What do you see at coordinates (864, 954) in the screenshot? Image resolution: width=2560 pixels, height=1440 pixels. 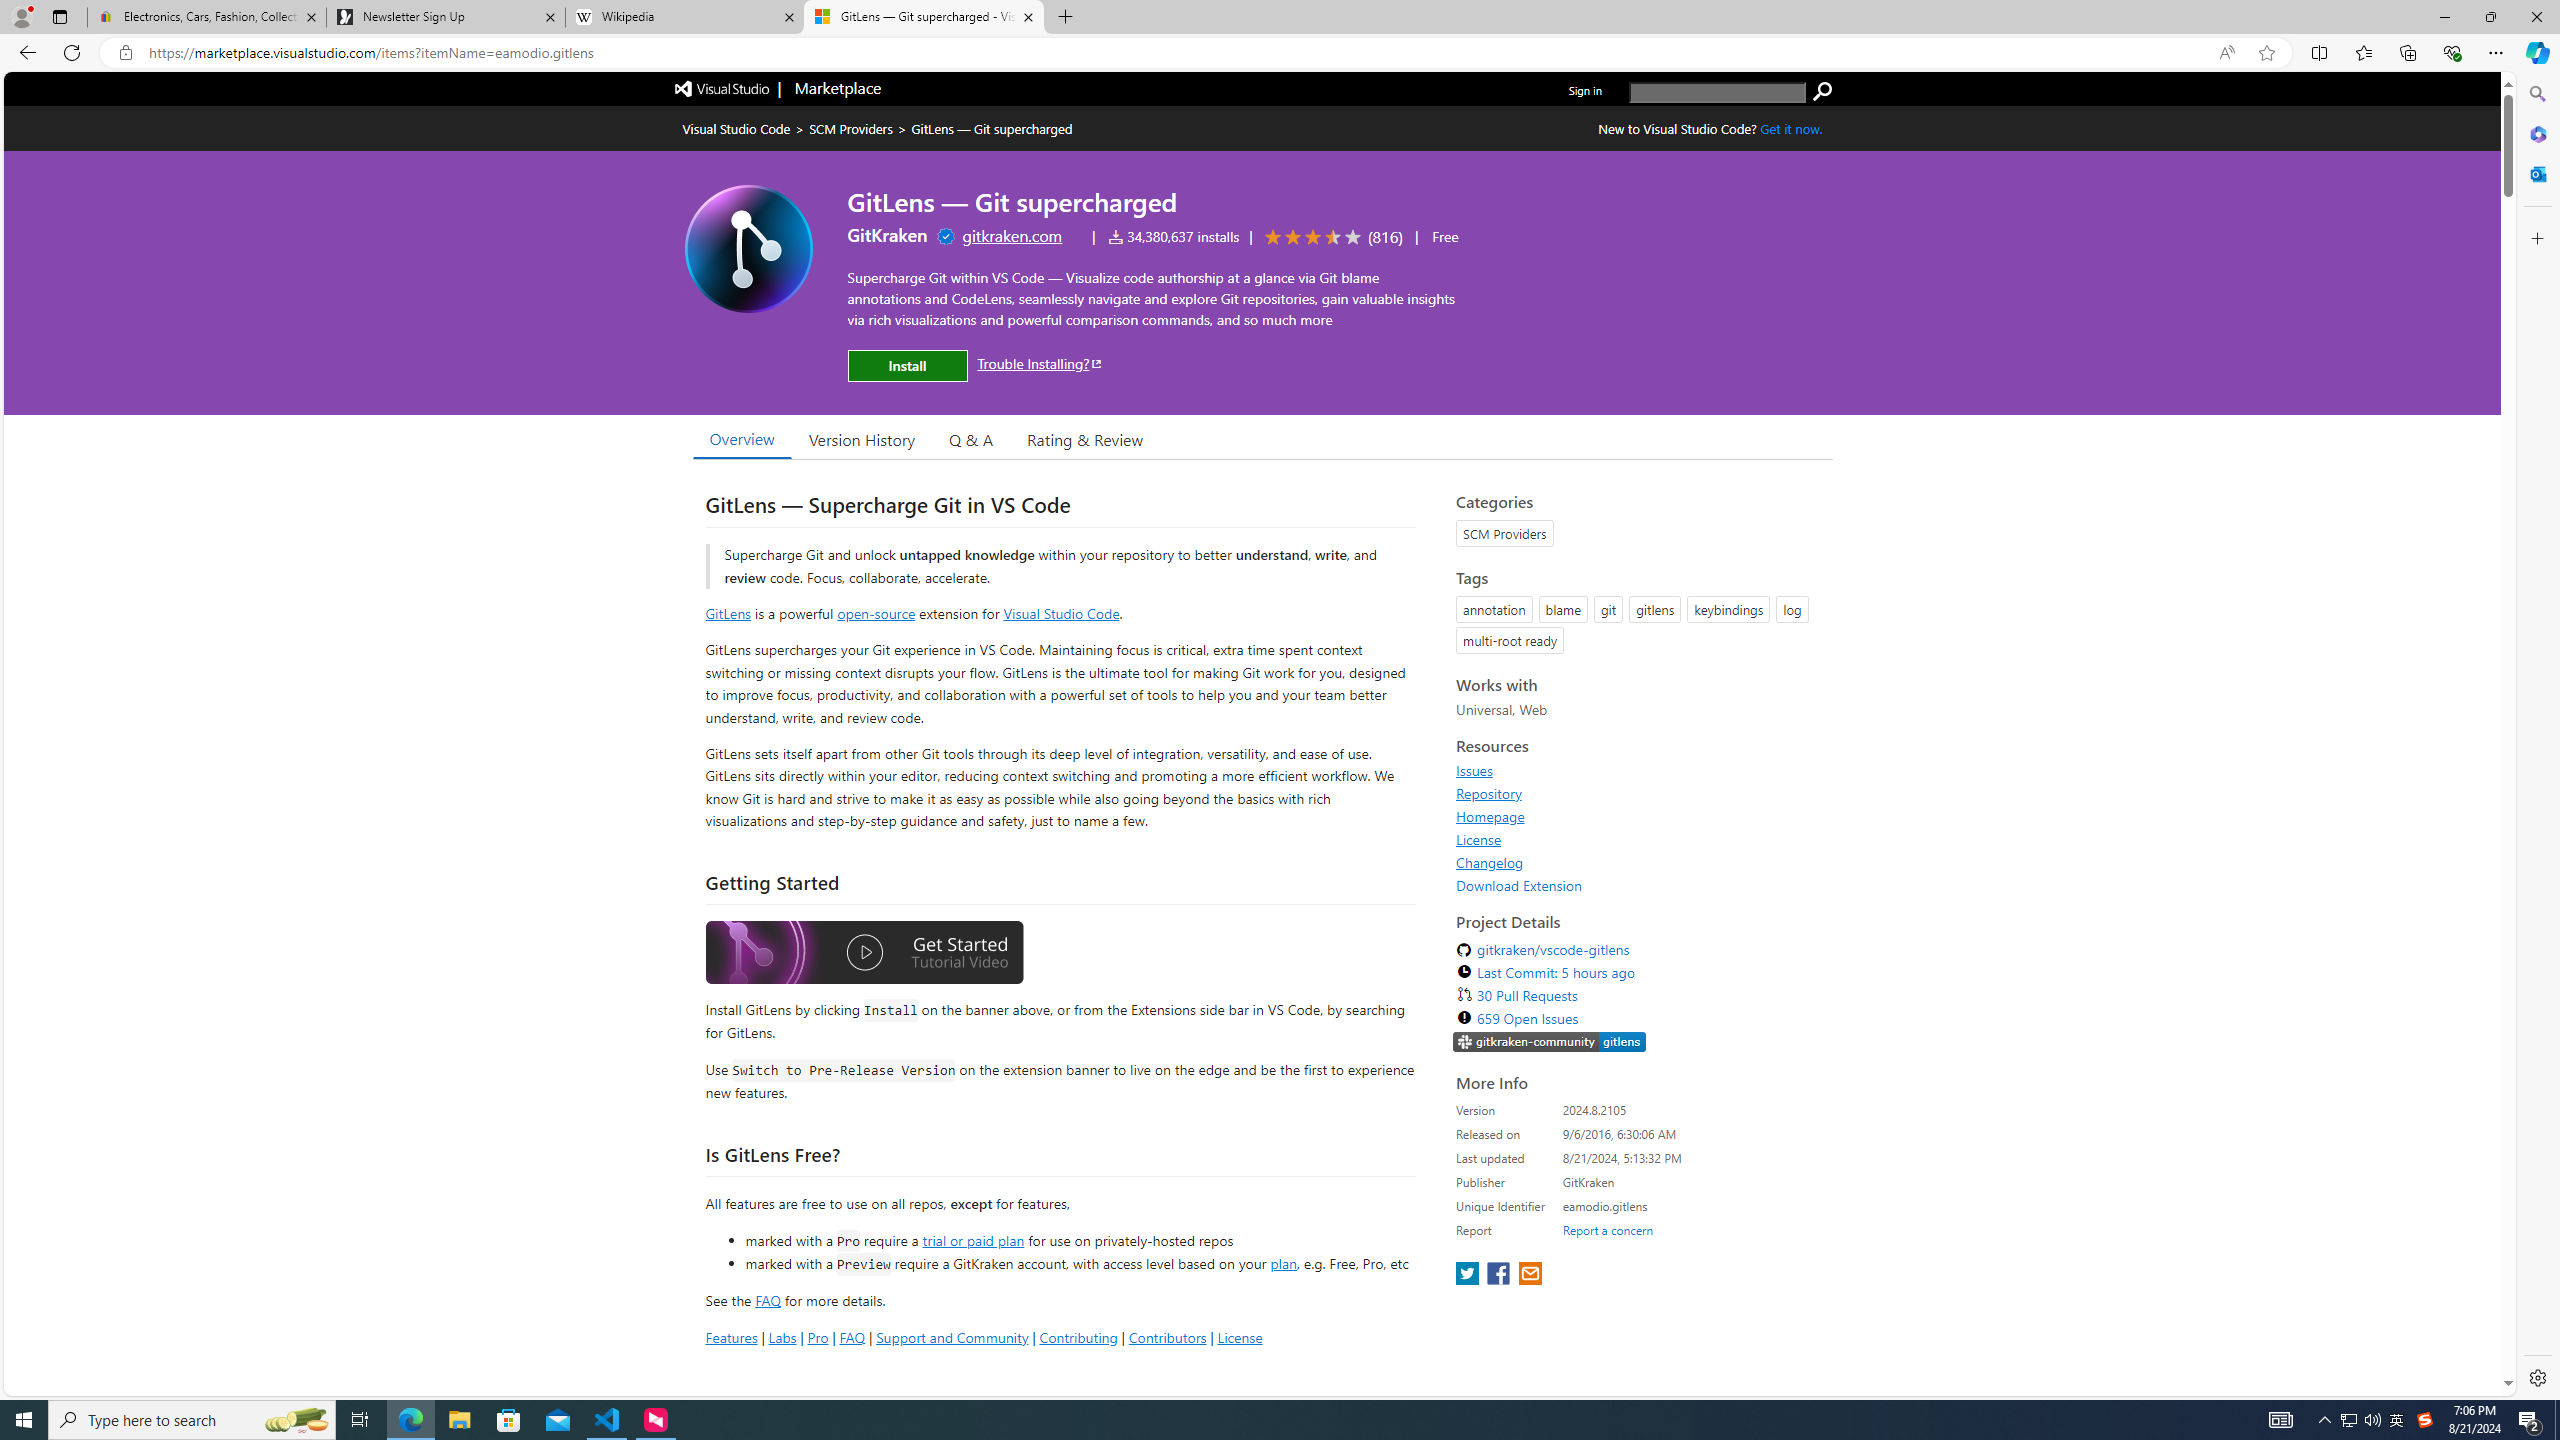 I see `Watch the GitLens Getting Started video` at bounding box center [864, 954].